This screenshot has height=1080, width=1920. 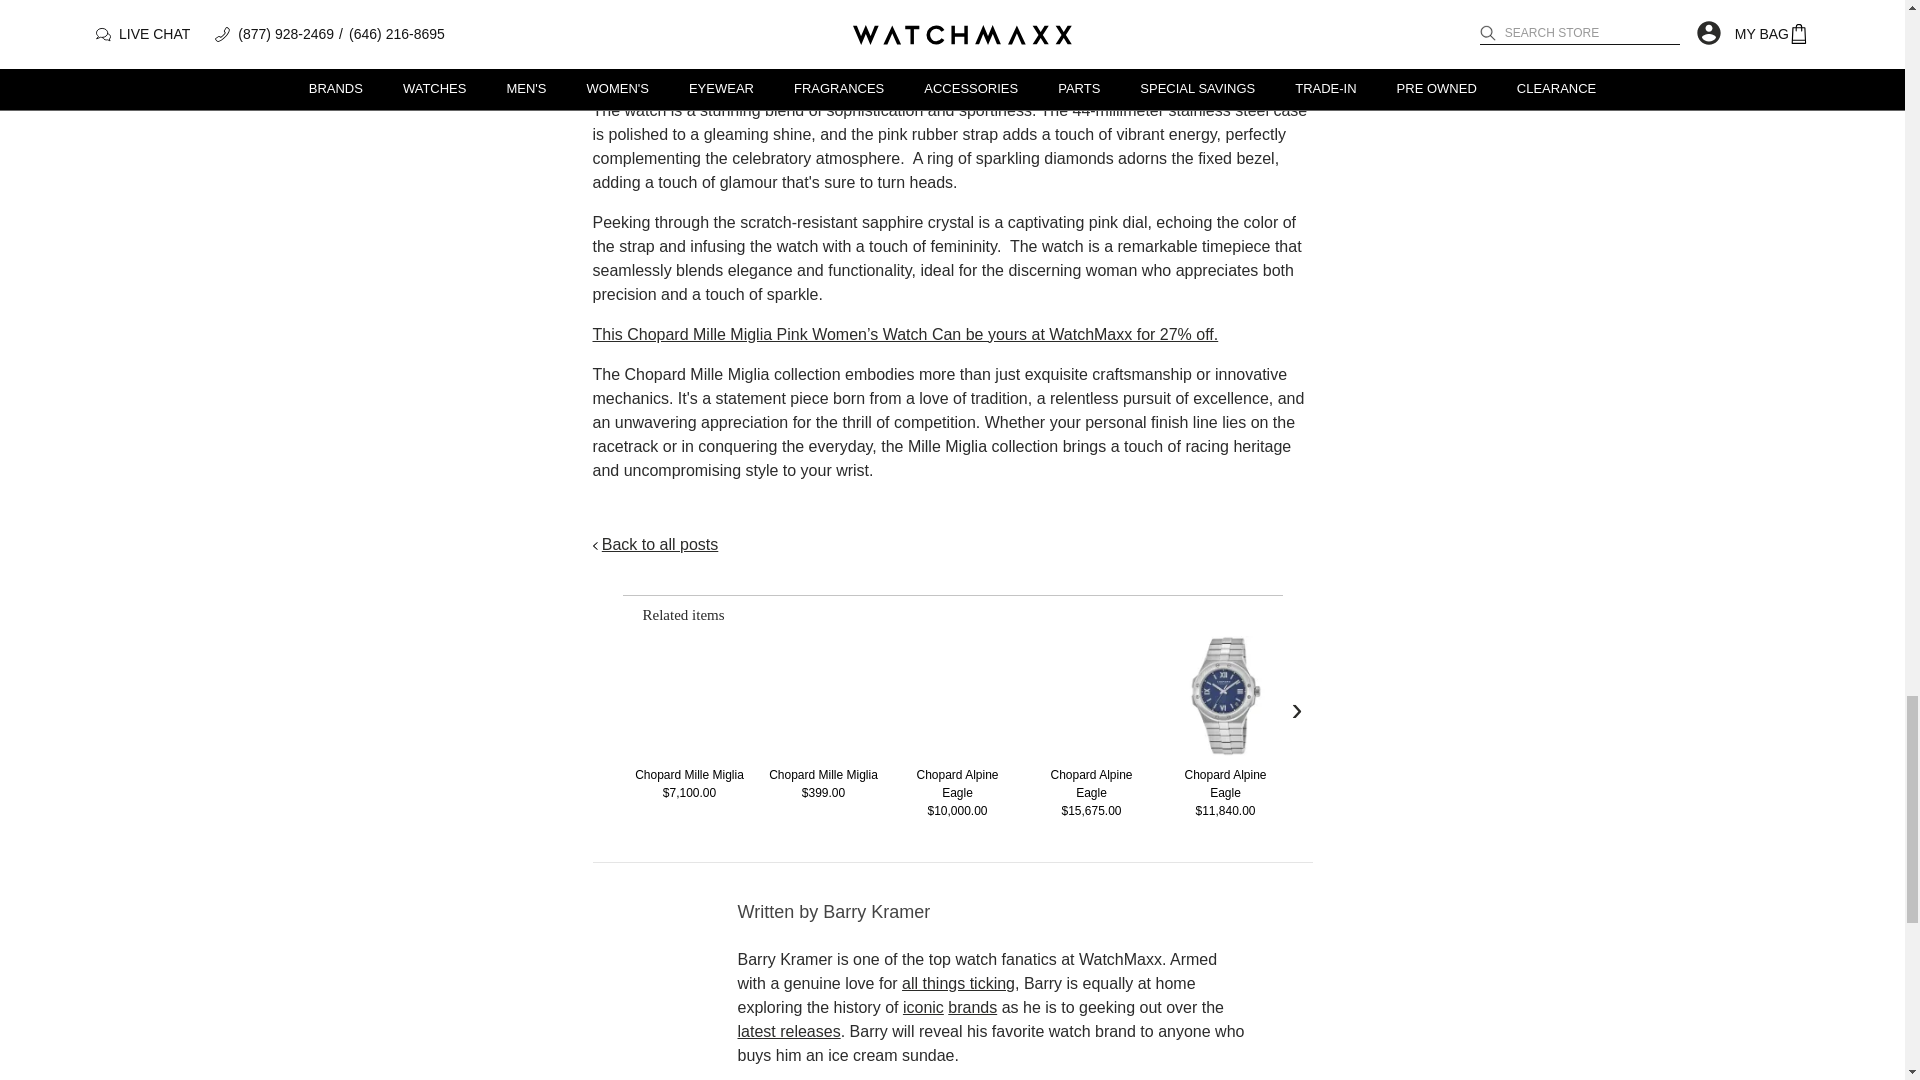 What do you see at coordinates (958, 984) in the screenshot?
I see `all things ticking` at bounding box center [958, 984].